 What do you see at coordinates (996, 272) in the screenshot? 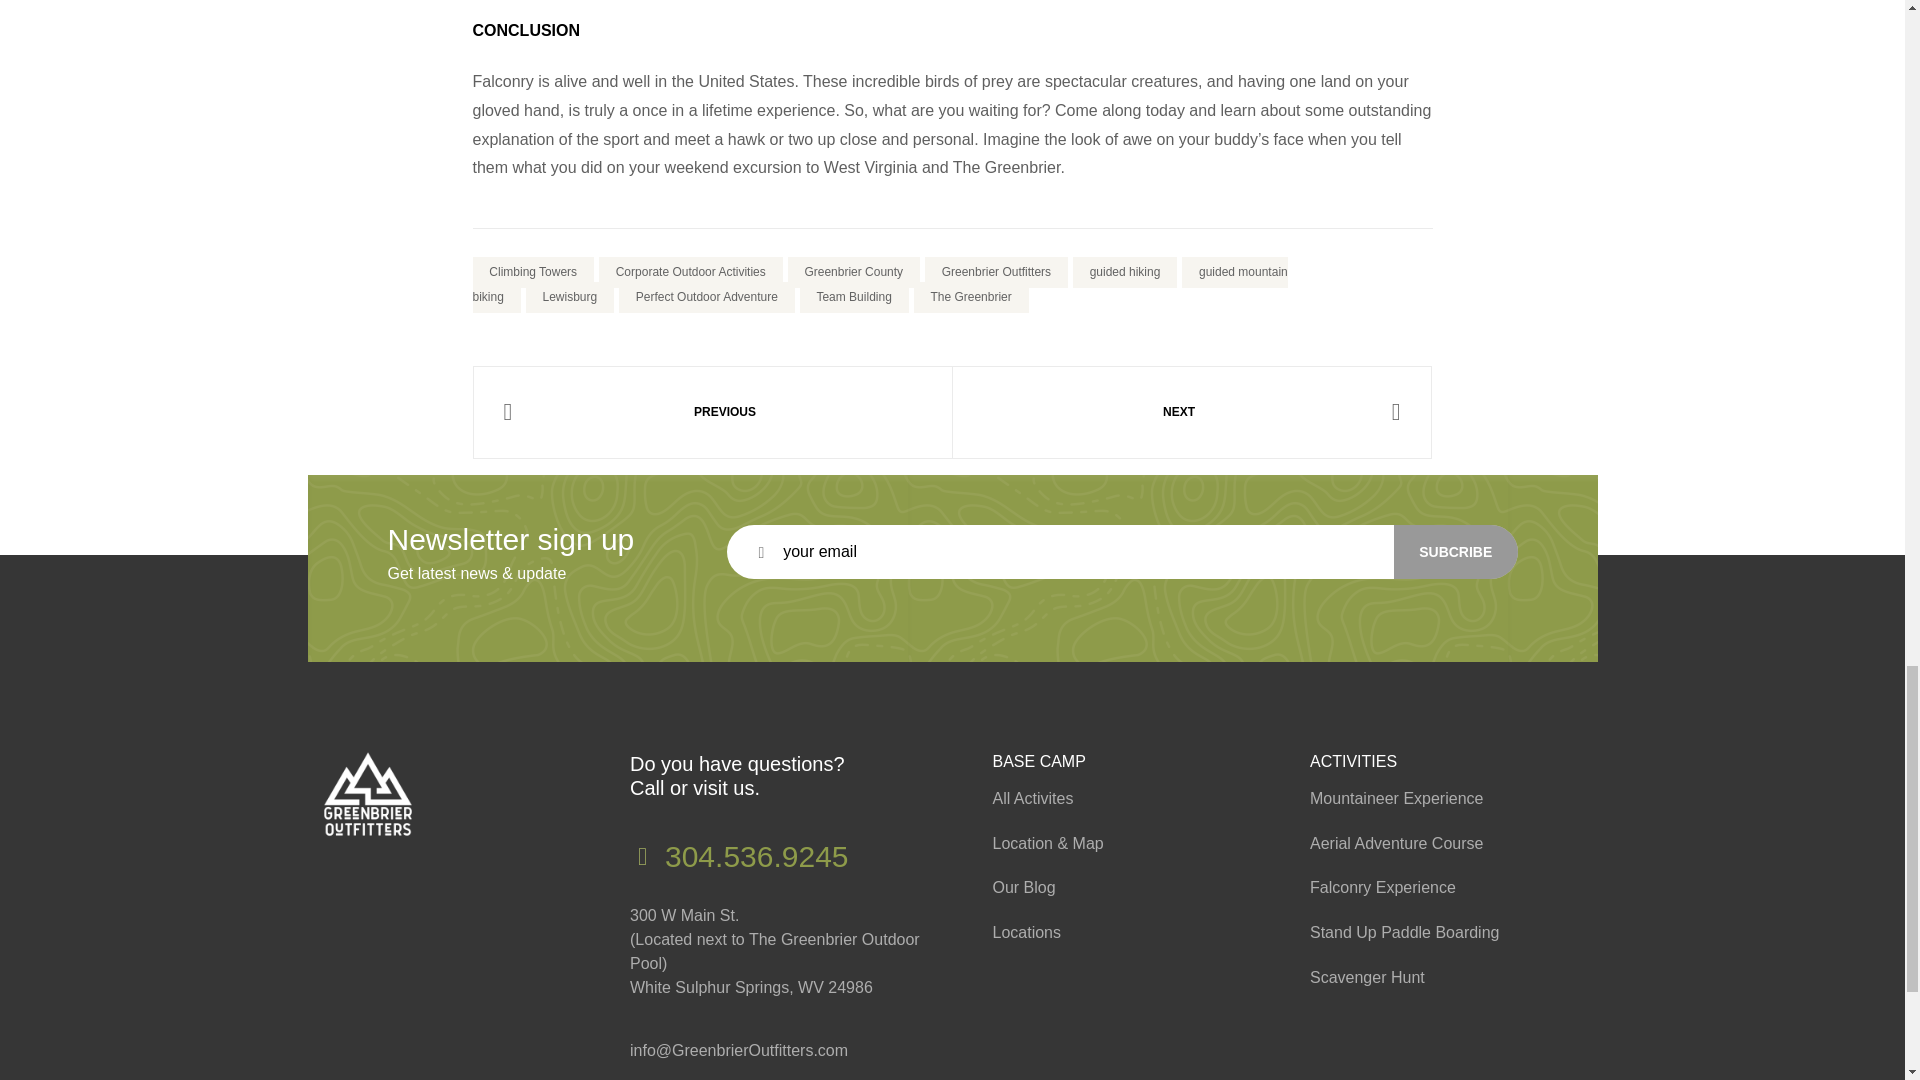
I see `Greenbrier Outfitters` at bounding box center [996, 272].